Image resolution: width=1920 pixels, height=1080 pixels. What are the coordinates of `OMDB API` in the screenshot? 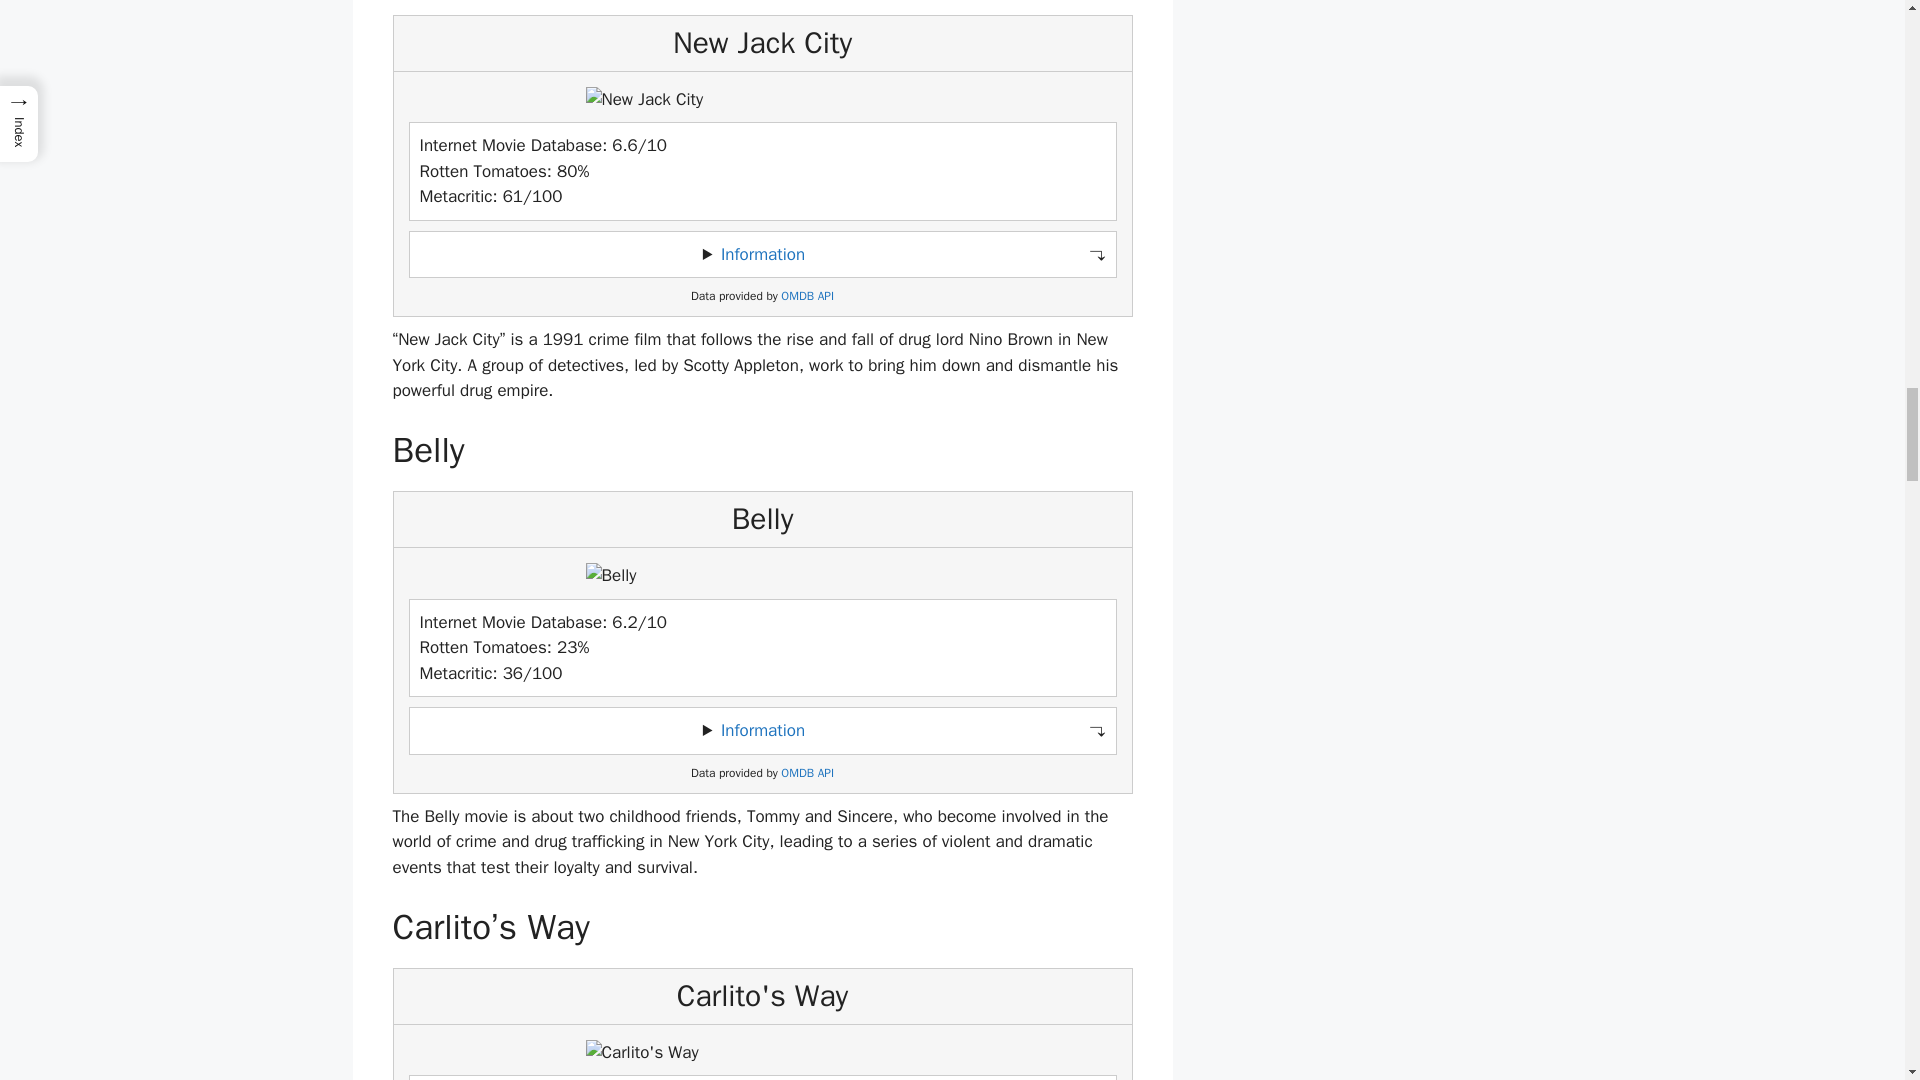 It's located at (807, 296).